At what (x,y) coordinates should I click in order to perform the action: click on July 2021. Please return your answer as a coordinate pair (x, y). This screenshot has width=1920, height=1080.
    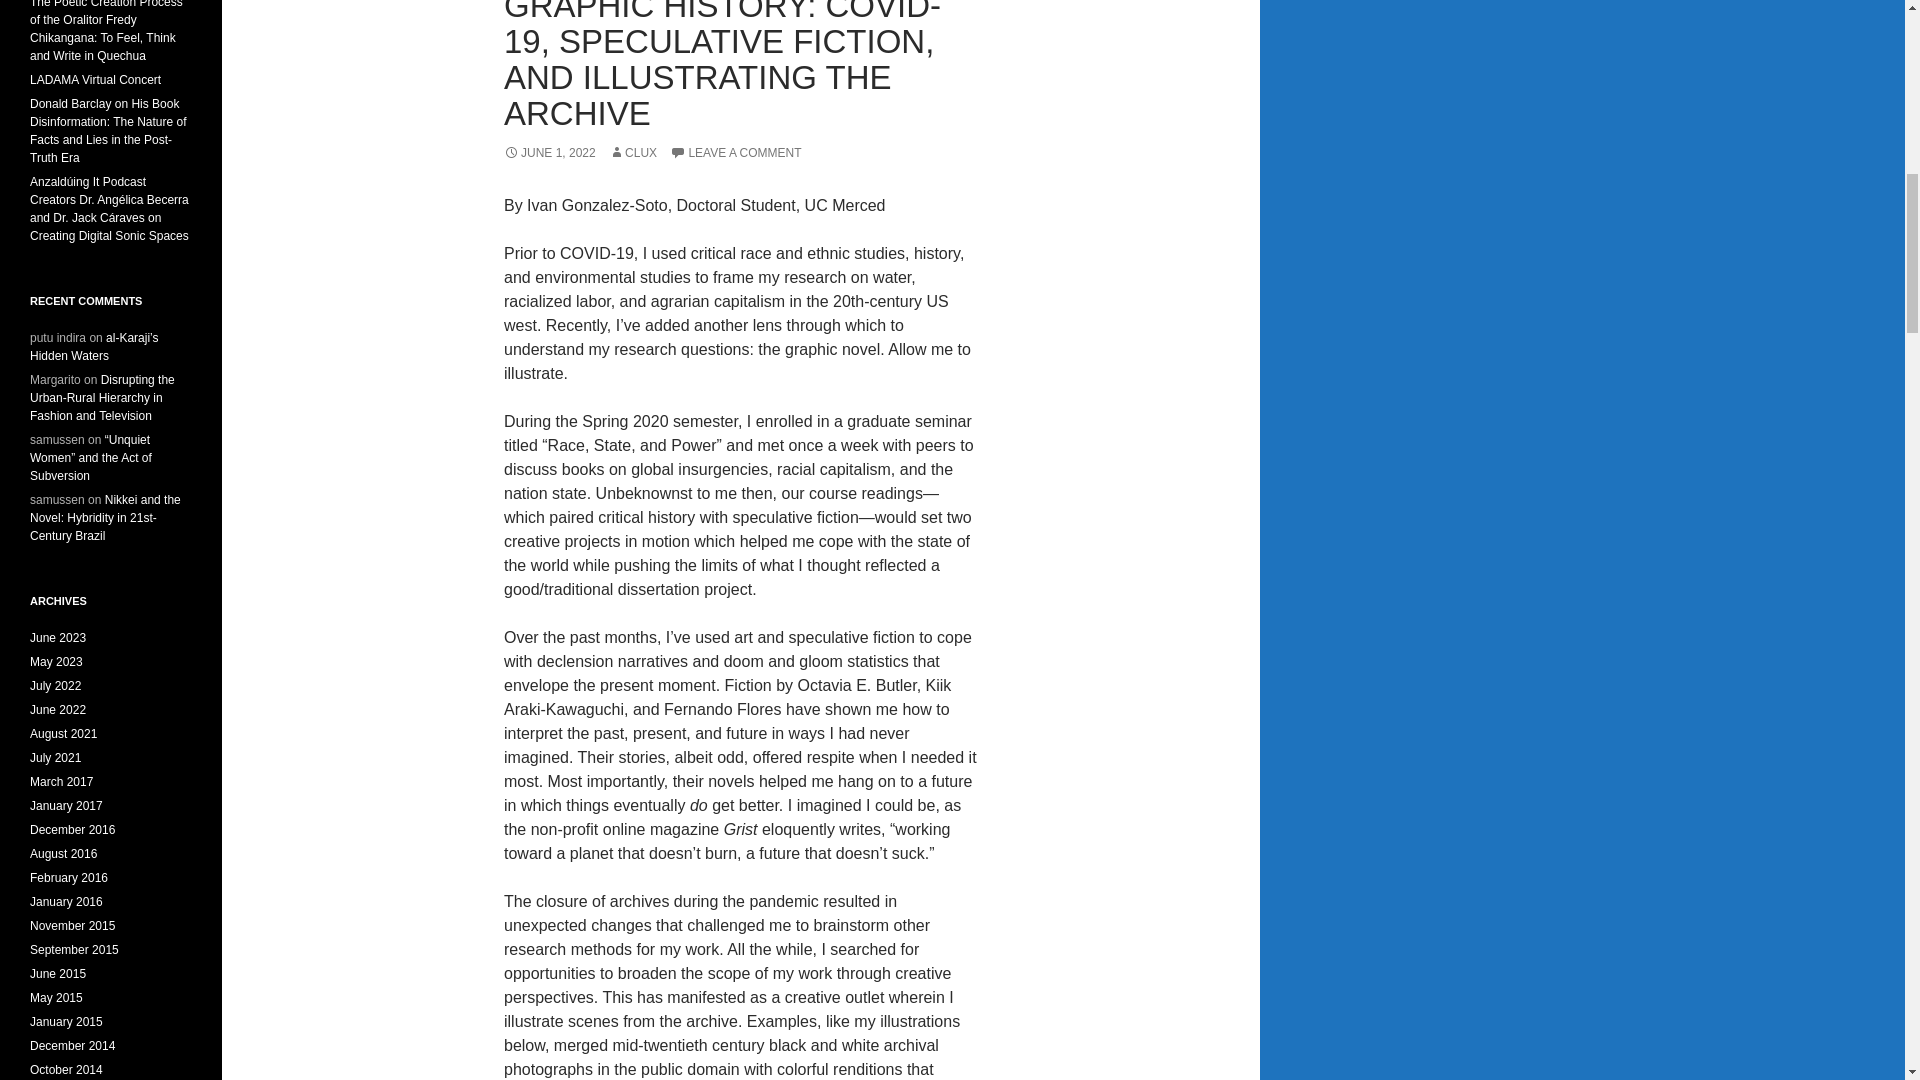
    Looking at the image, I should click on (55, 757).